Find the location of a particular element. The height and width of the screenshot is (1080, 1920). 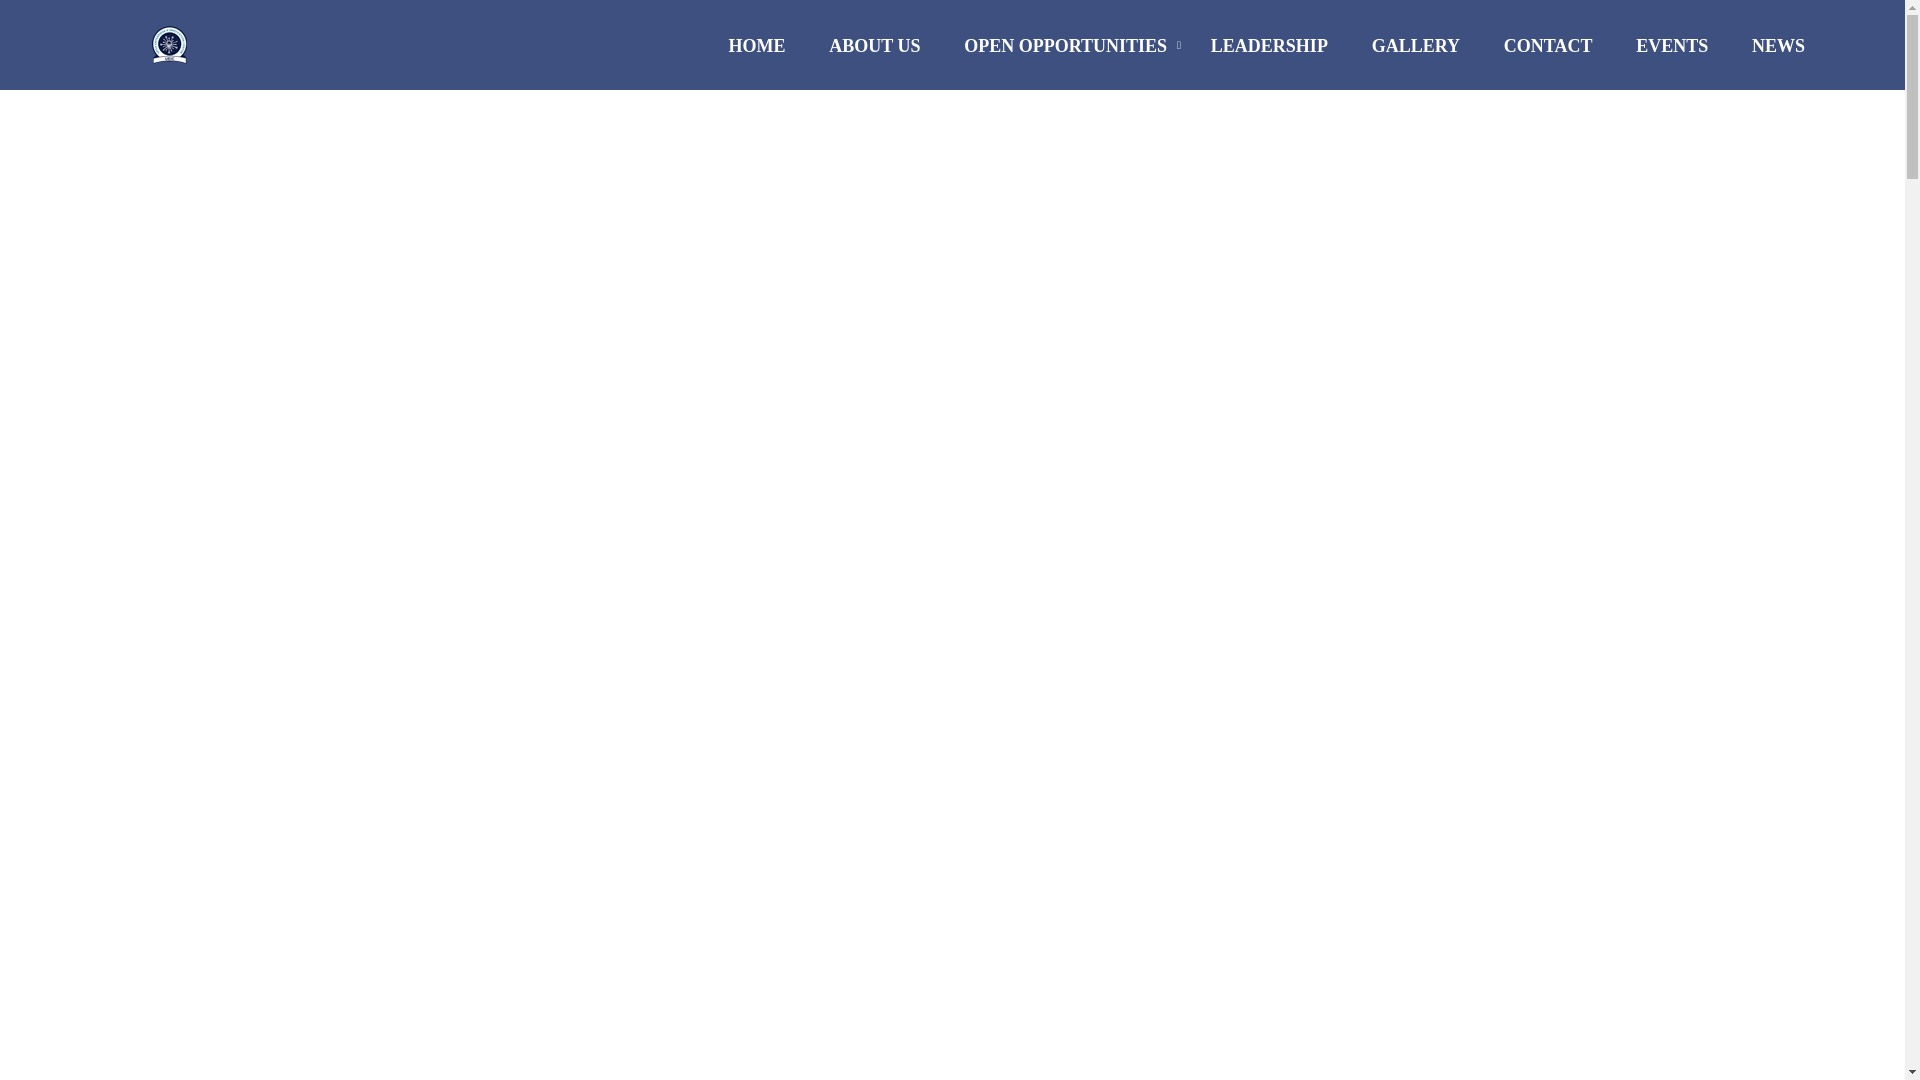

ABOUT US is located at coordinates (874, 54).